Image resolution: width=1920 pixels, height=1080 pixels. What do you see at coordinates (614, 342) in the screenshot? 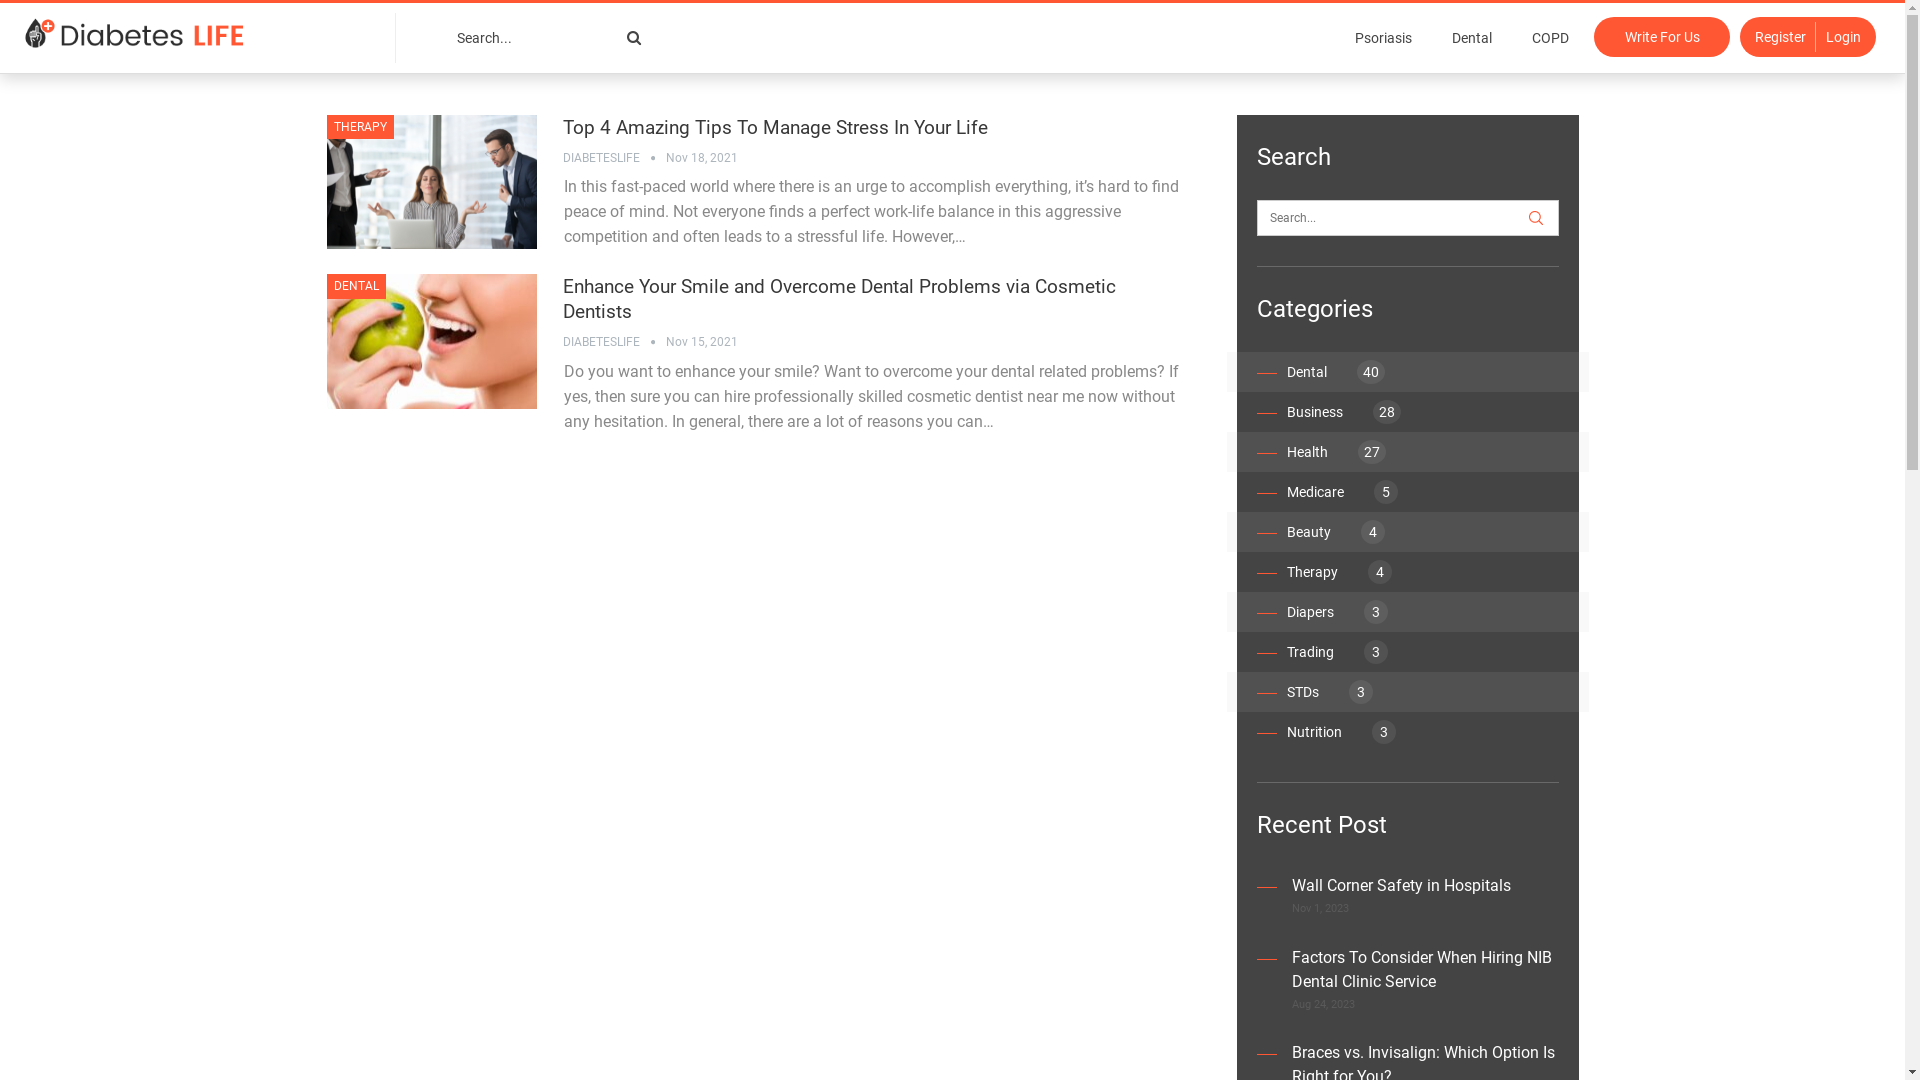
I see `DIABETESLIFE` at bounding box center [614, 342].